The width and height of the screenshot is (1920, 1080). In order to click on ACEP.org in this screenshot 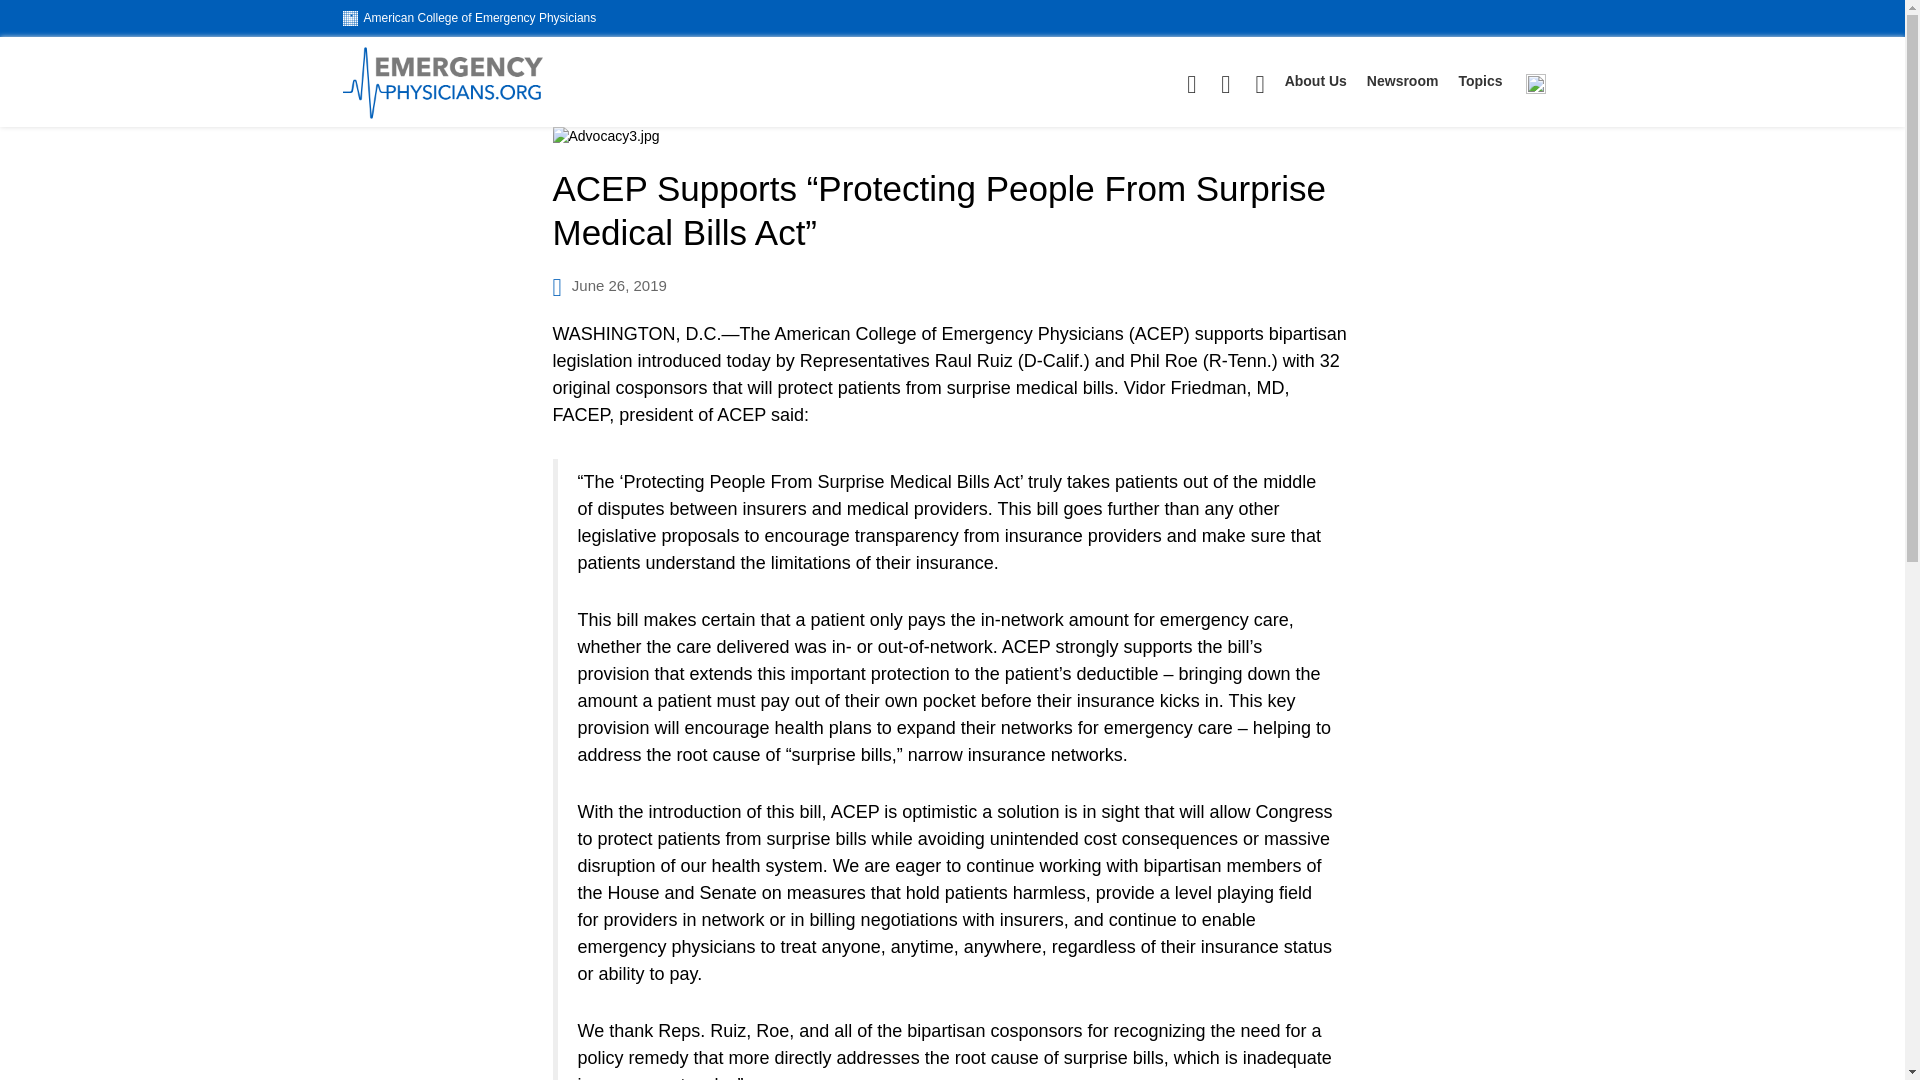, I will do `click(468, 17)`.